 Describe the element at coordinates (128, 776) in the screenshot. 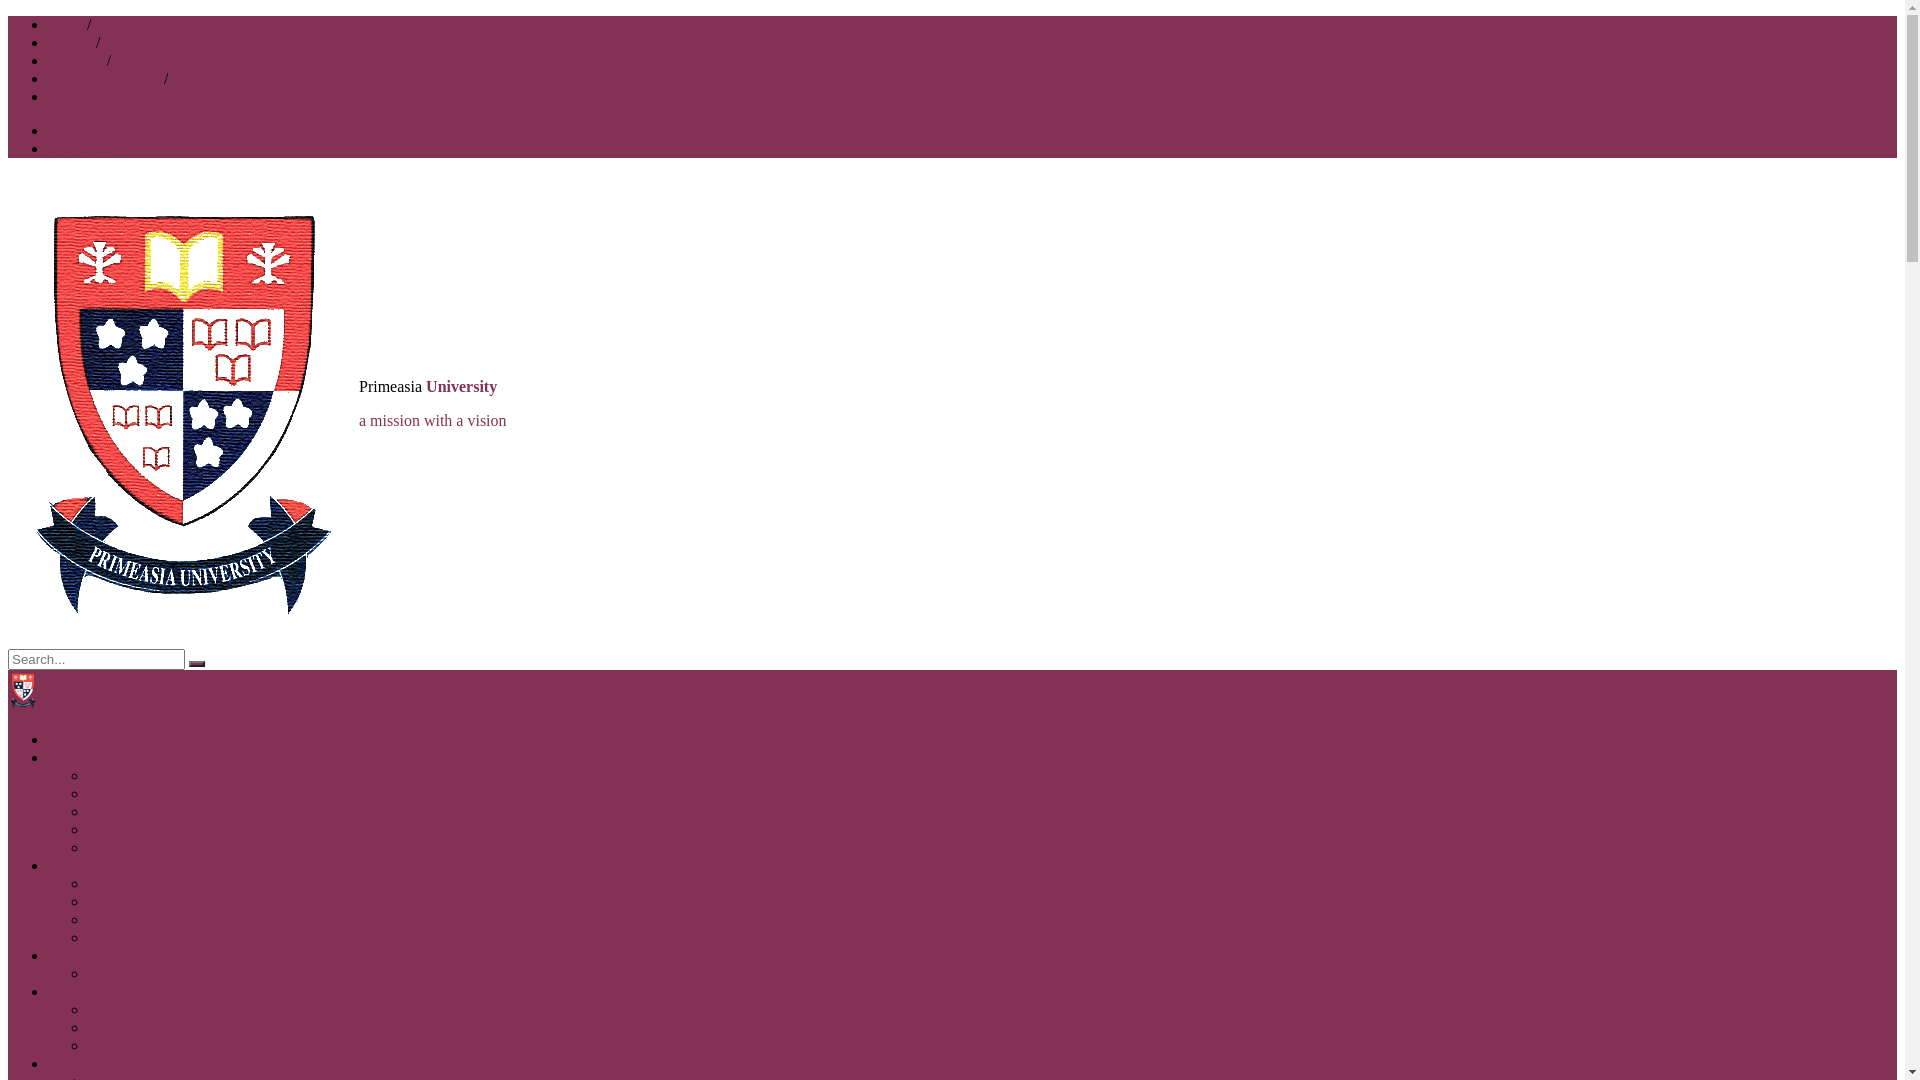

I see `Introduction` at that location.